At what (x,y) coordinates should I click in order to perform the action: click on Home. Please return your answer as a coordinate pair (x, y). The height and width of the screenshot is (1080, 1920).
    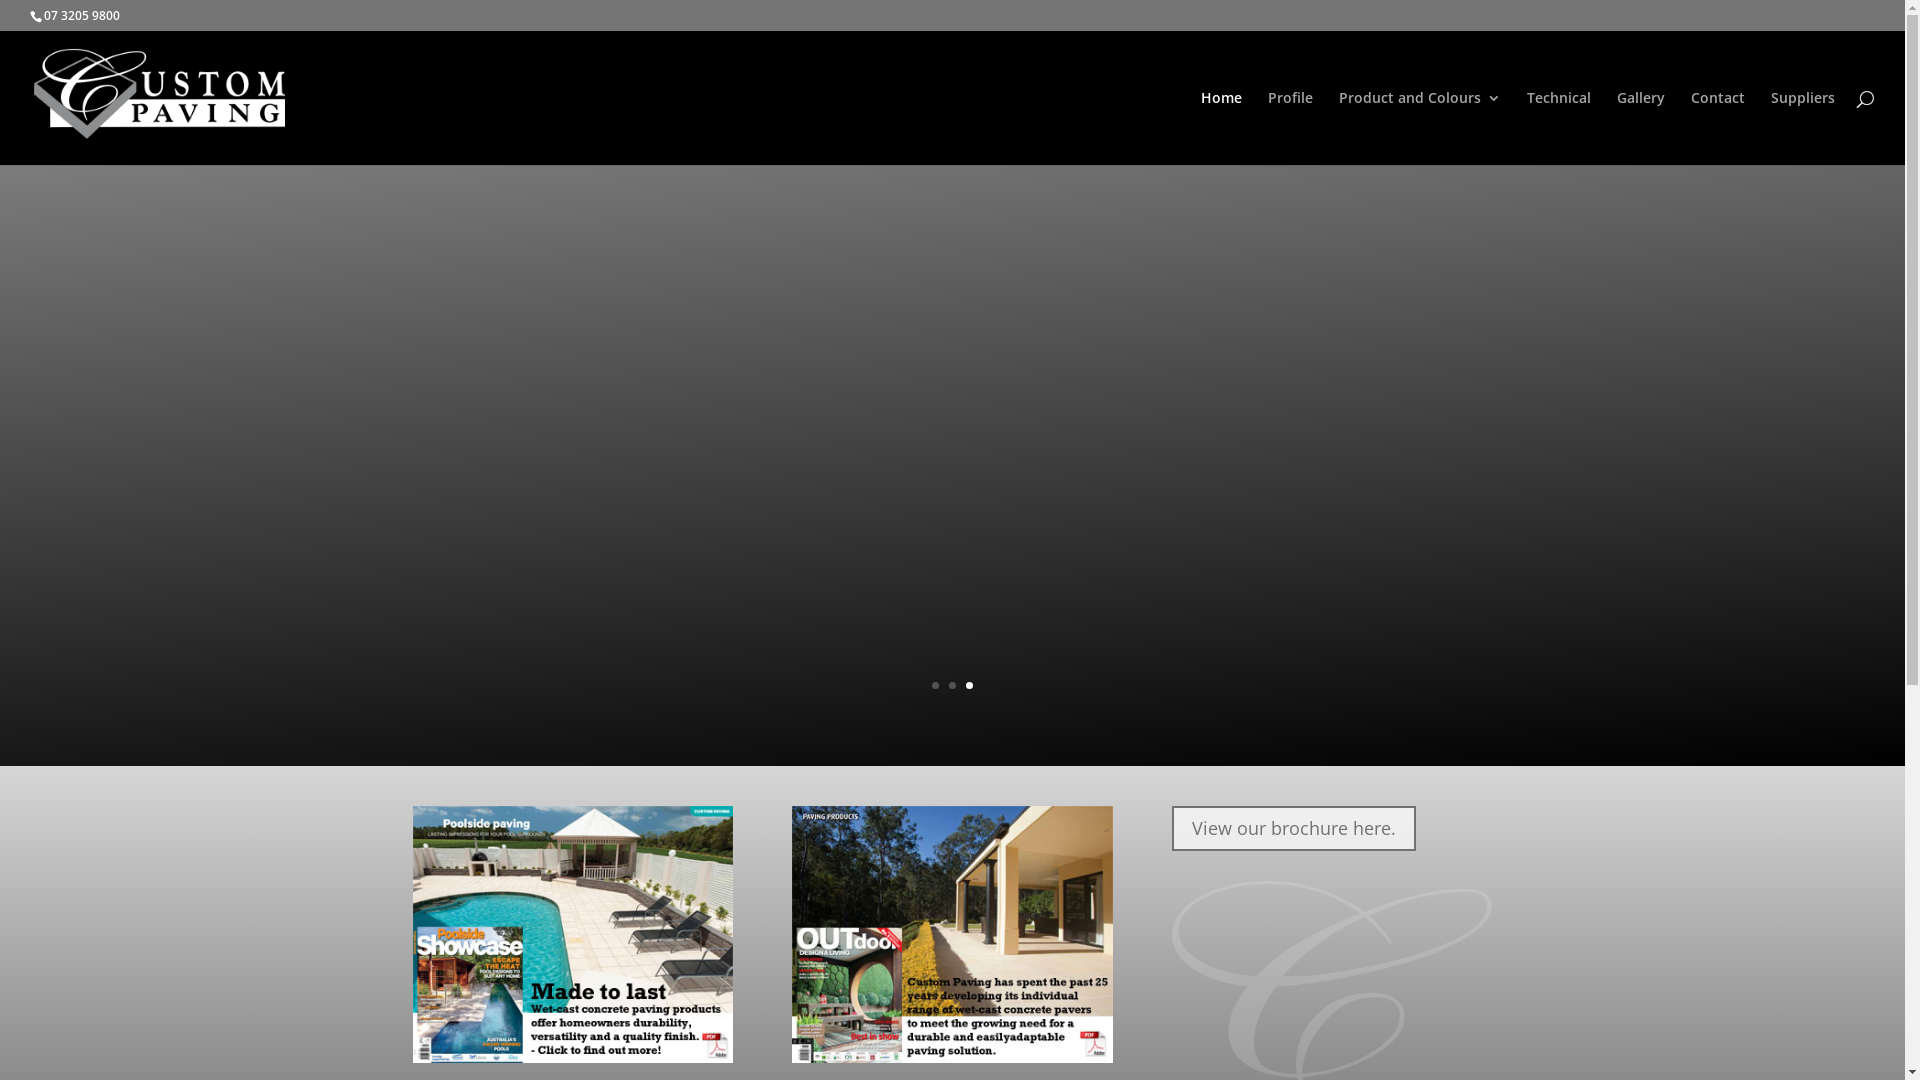
    Looking at the image, I should click on (1222, 128).